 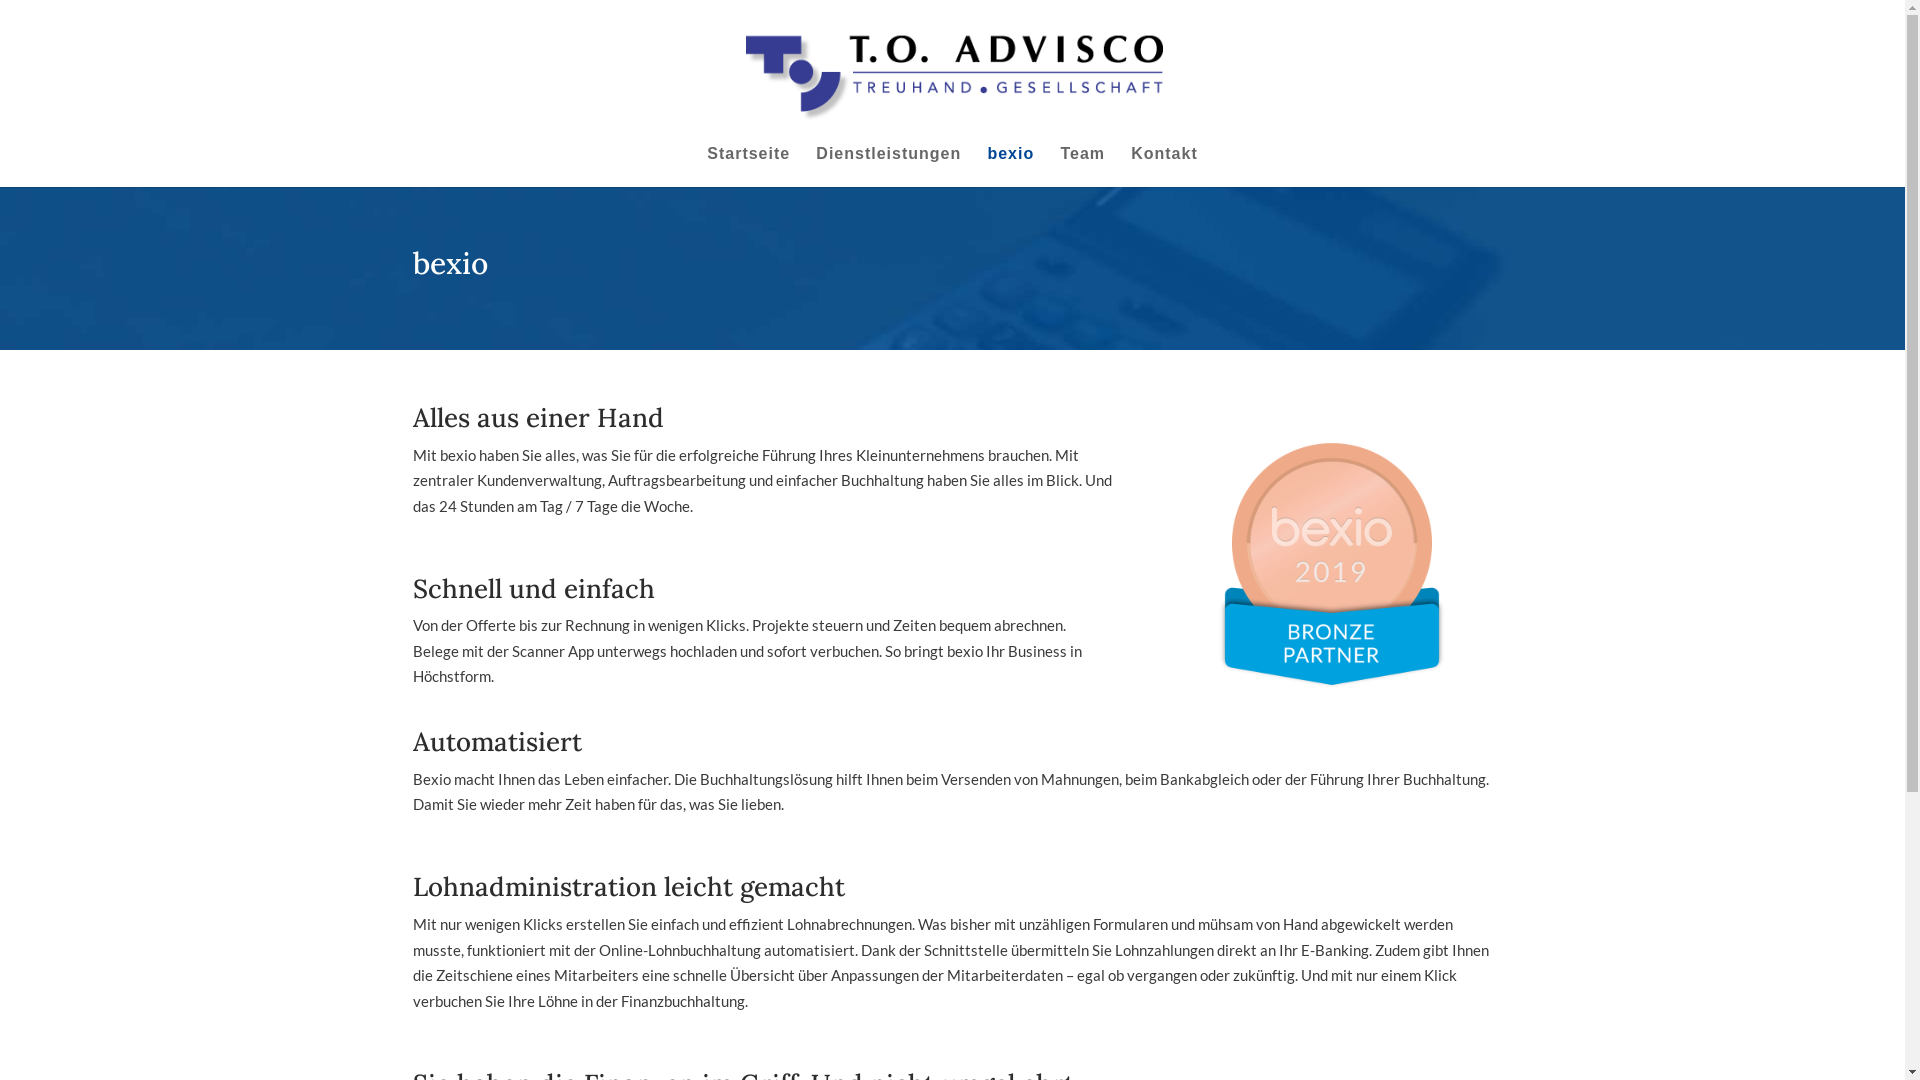 I want to click on Dienstleistungen, so click(x=888, y=166).